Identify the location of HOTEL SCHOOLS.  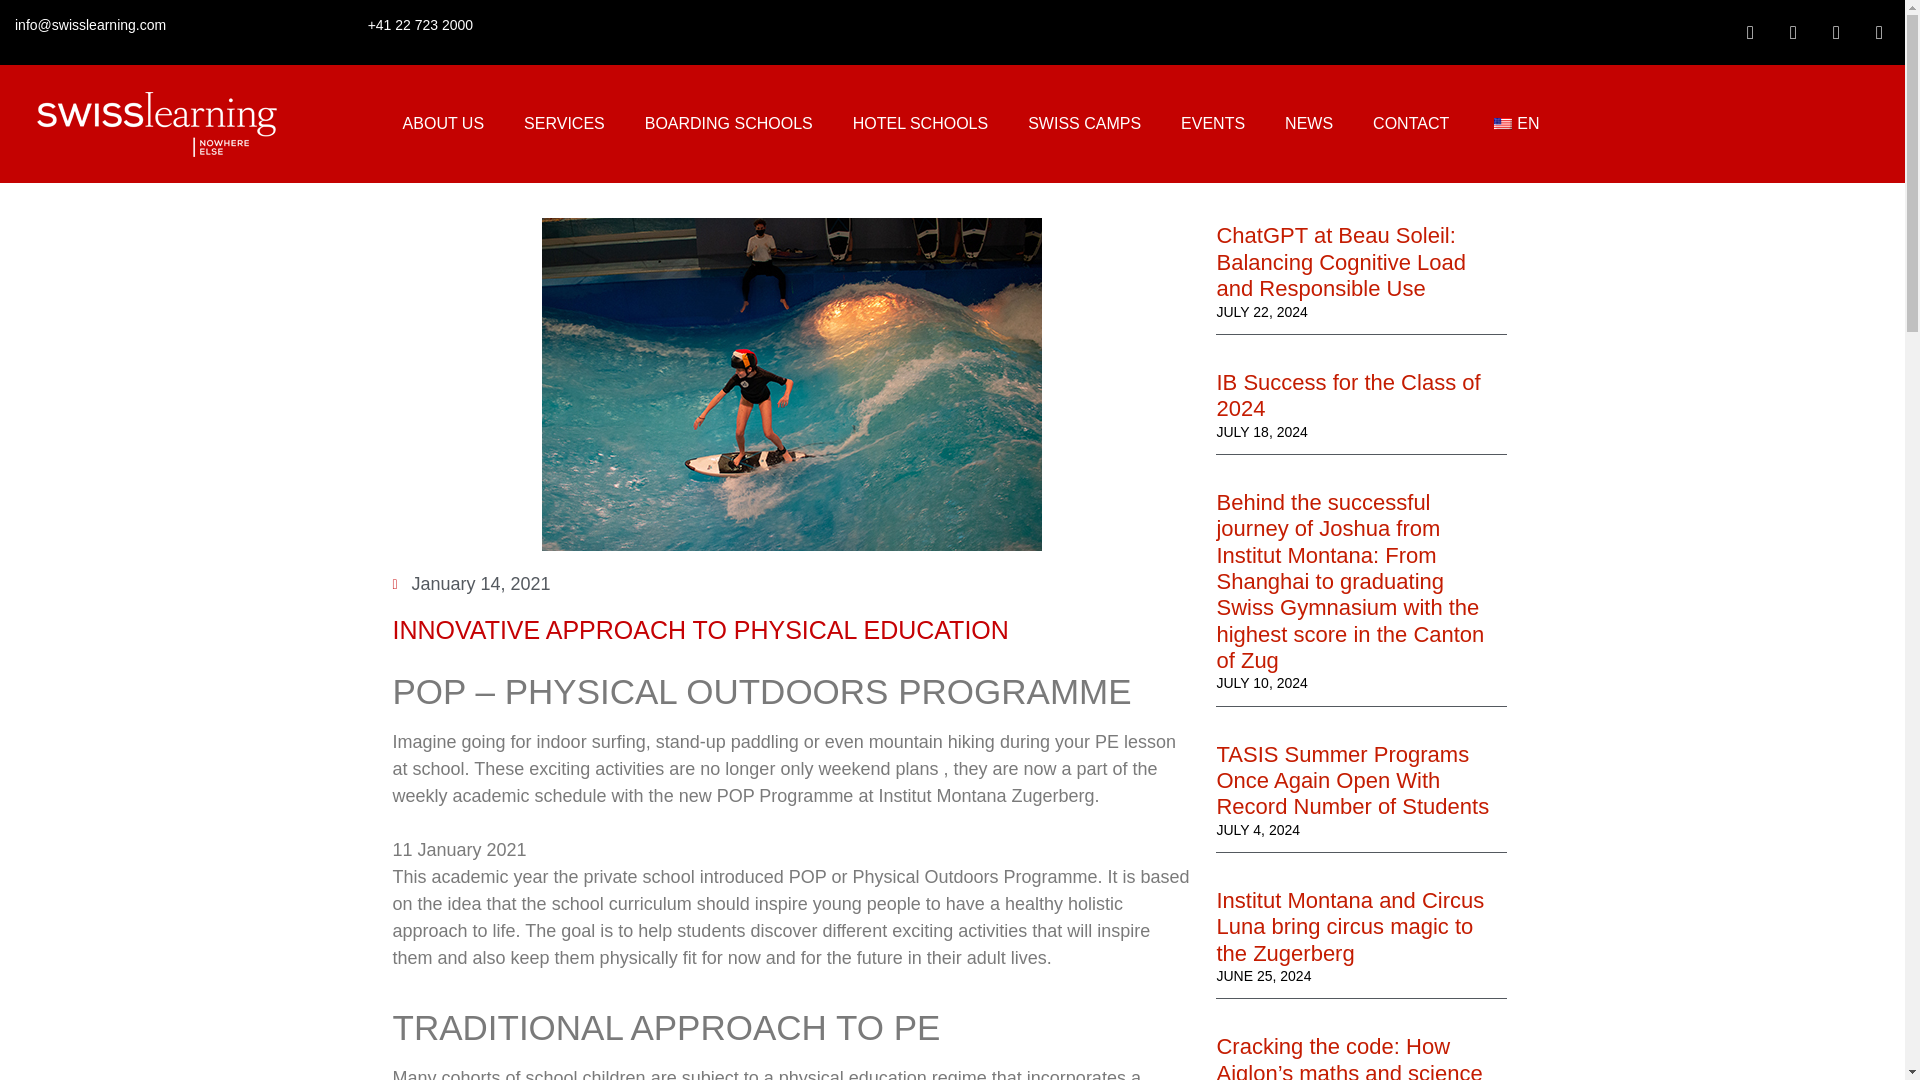
(920, 124).